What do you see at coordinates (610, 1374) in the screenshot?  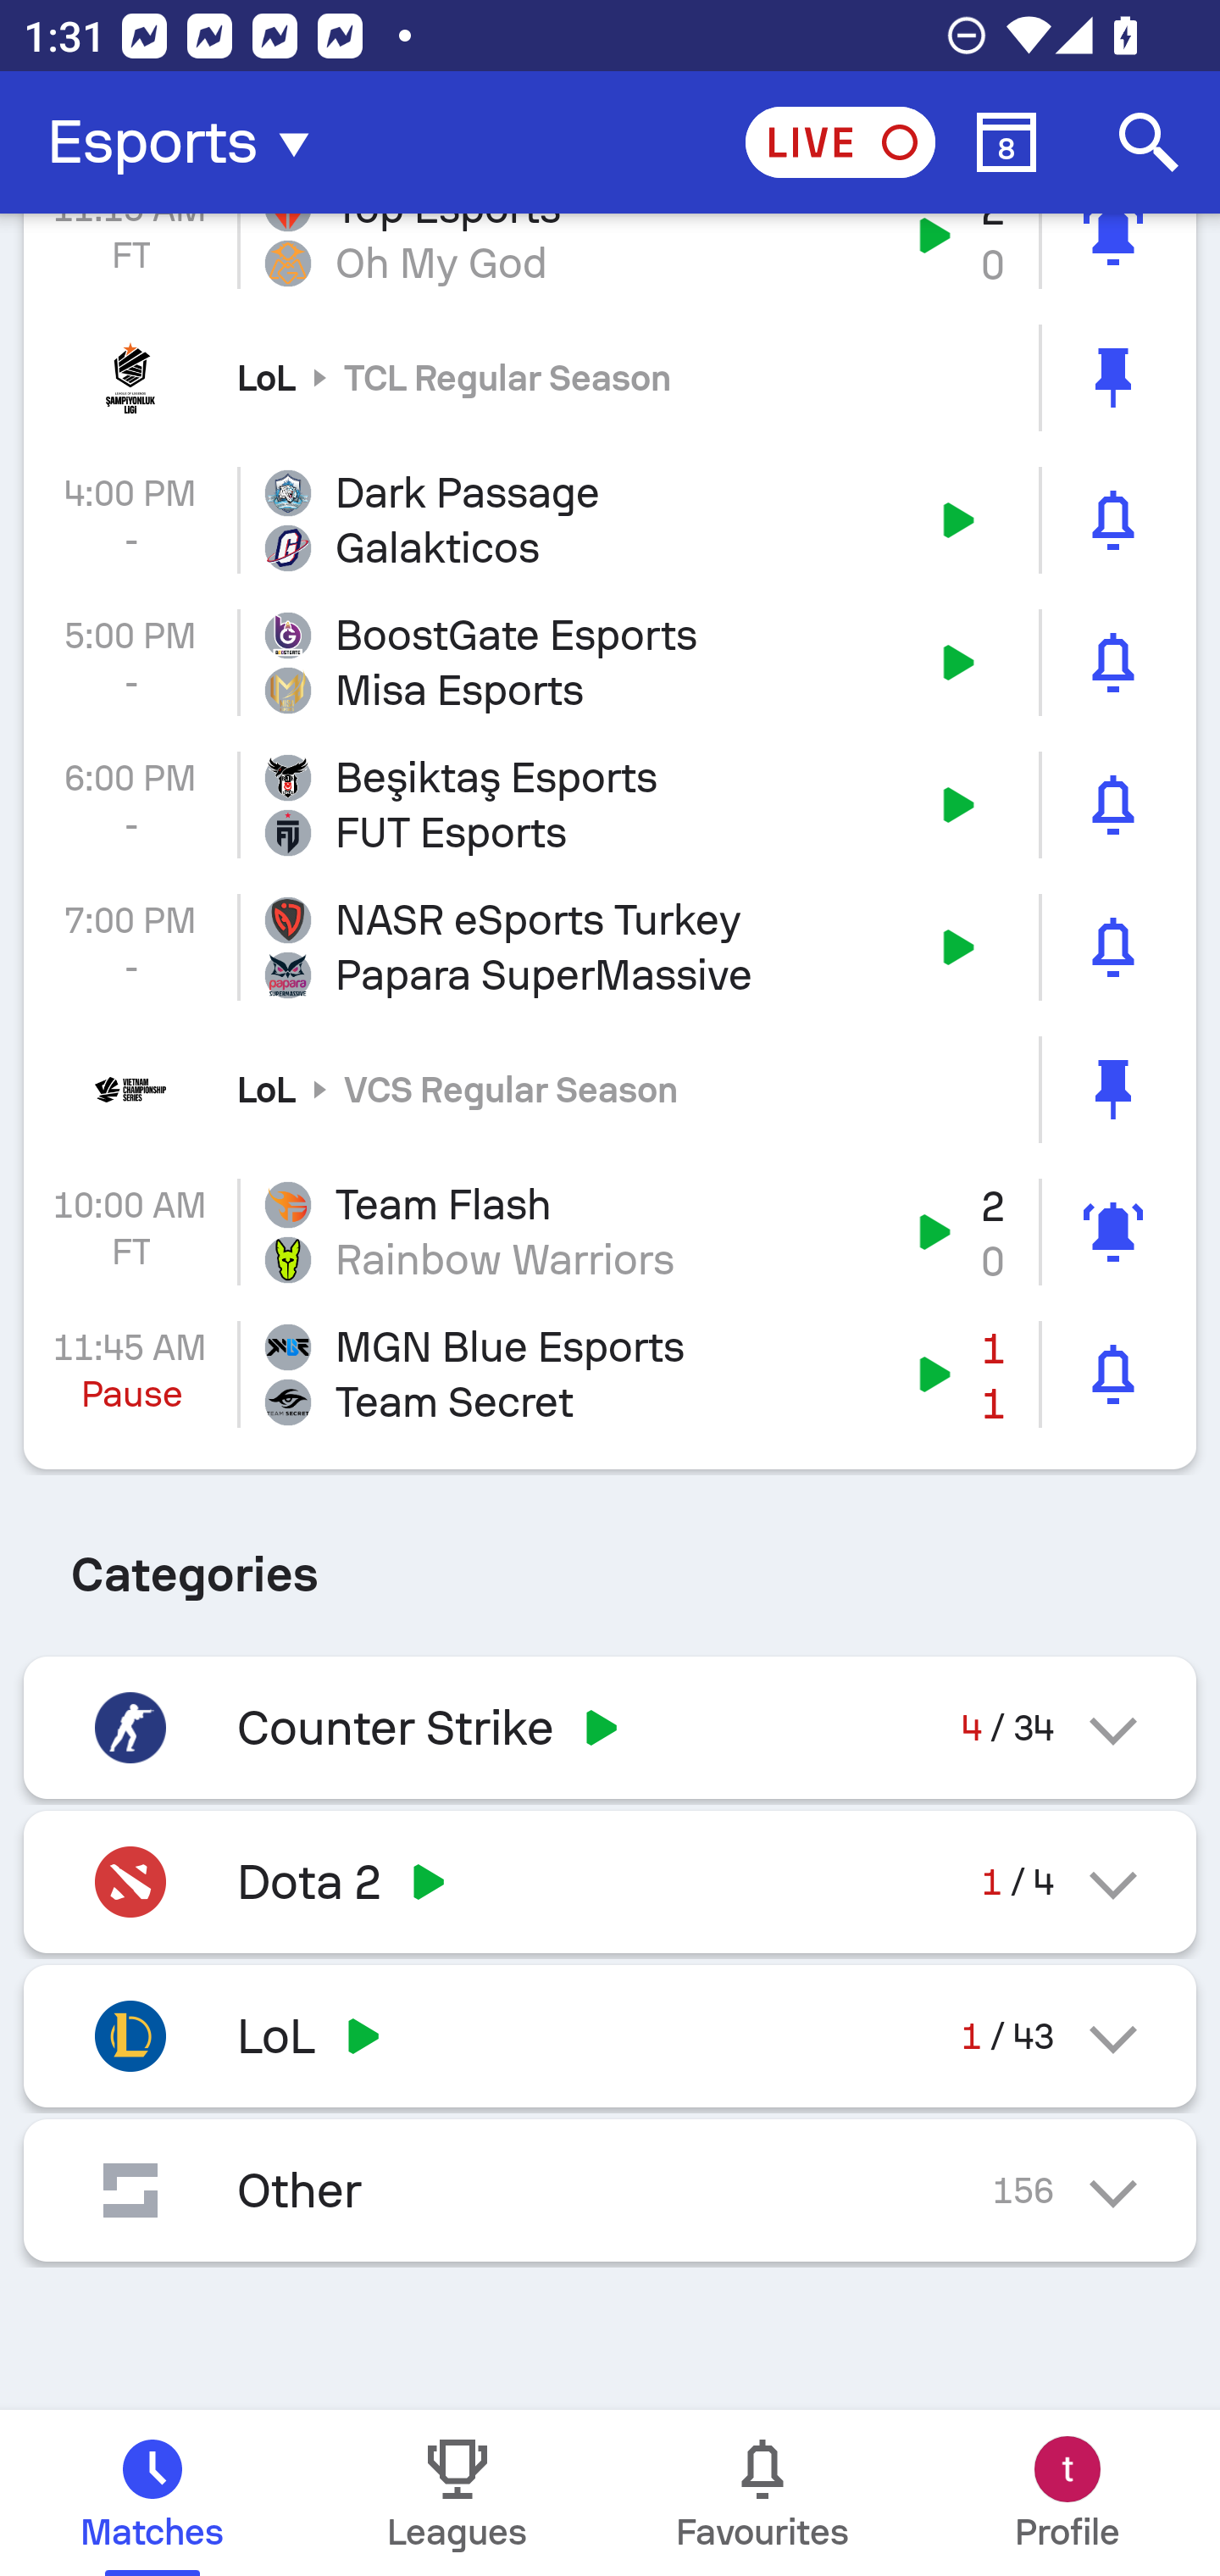 I see `11:45 AM Pause MGN Blue Esports Team Secret 1 1` at bounding box center [610, 1374].